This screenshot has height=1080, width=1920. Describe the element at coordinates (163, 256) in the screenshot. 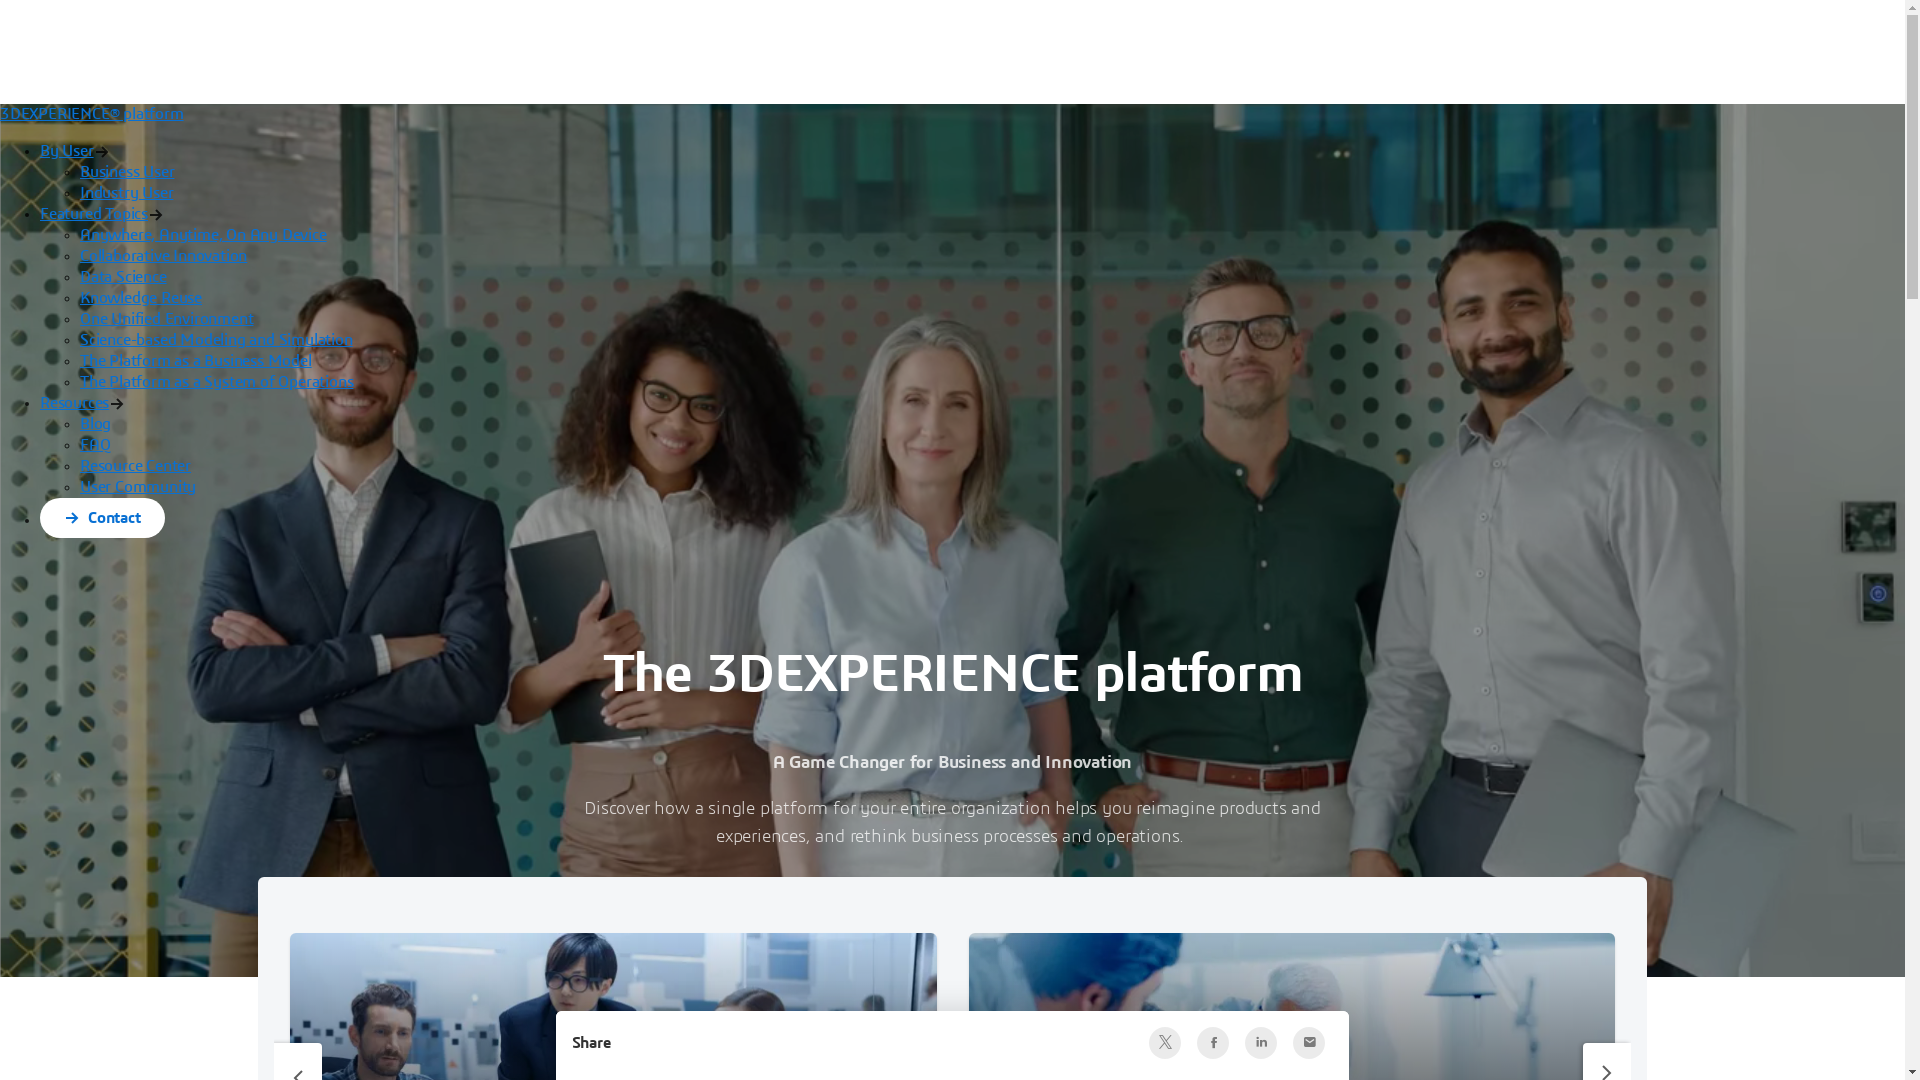

I see `Collaborative Innovation` at that location.